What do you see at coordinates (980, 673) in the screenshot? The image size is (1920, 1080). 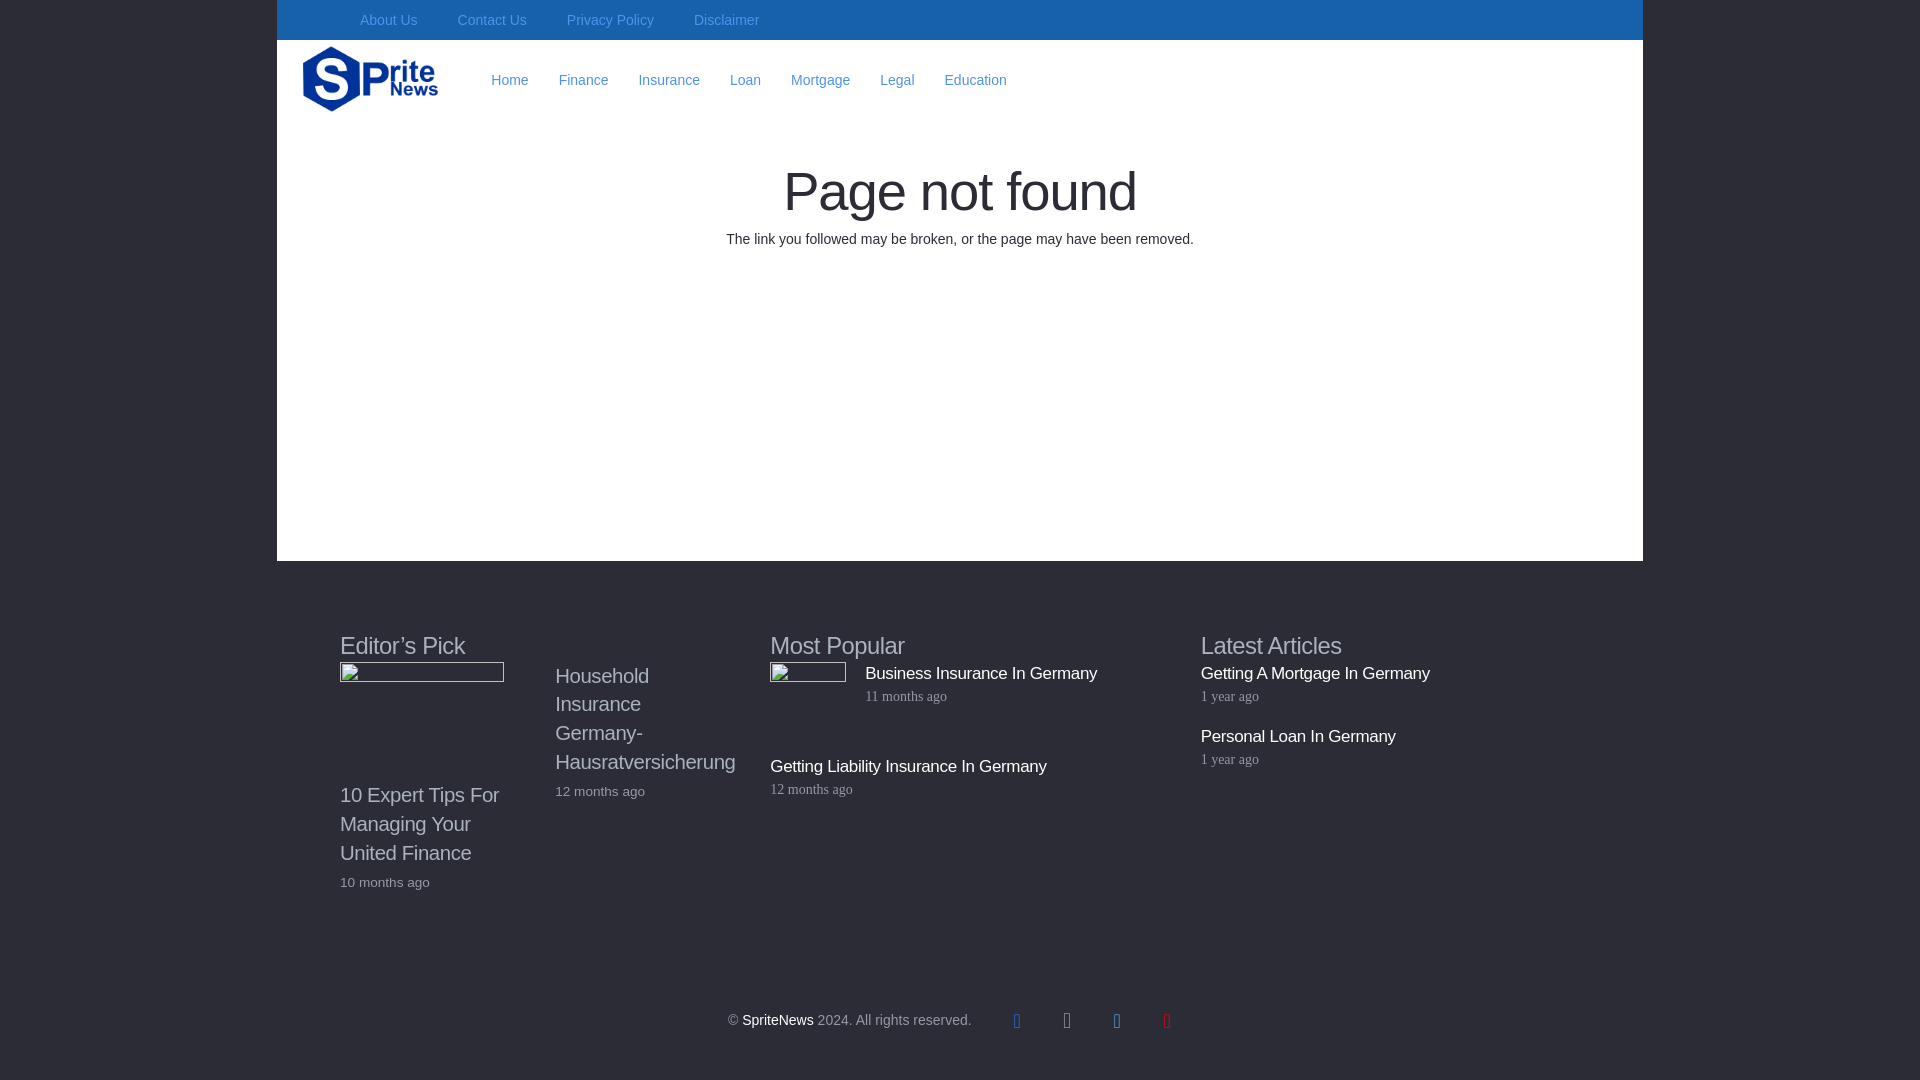 I see `Business Insurance In Germany` at bounding box center [980, 673].